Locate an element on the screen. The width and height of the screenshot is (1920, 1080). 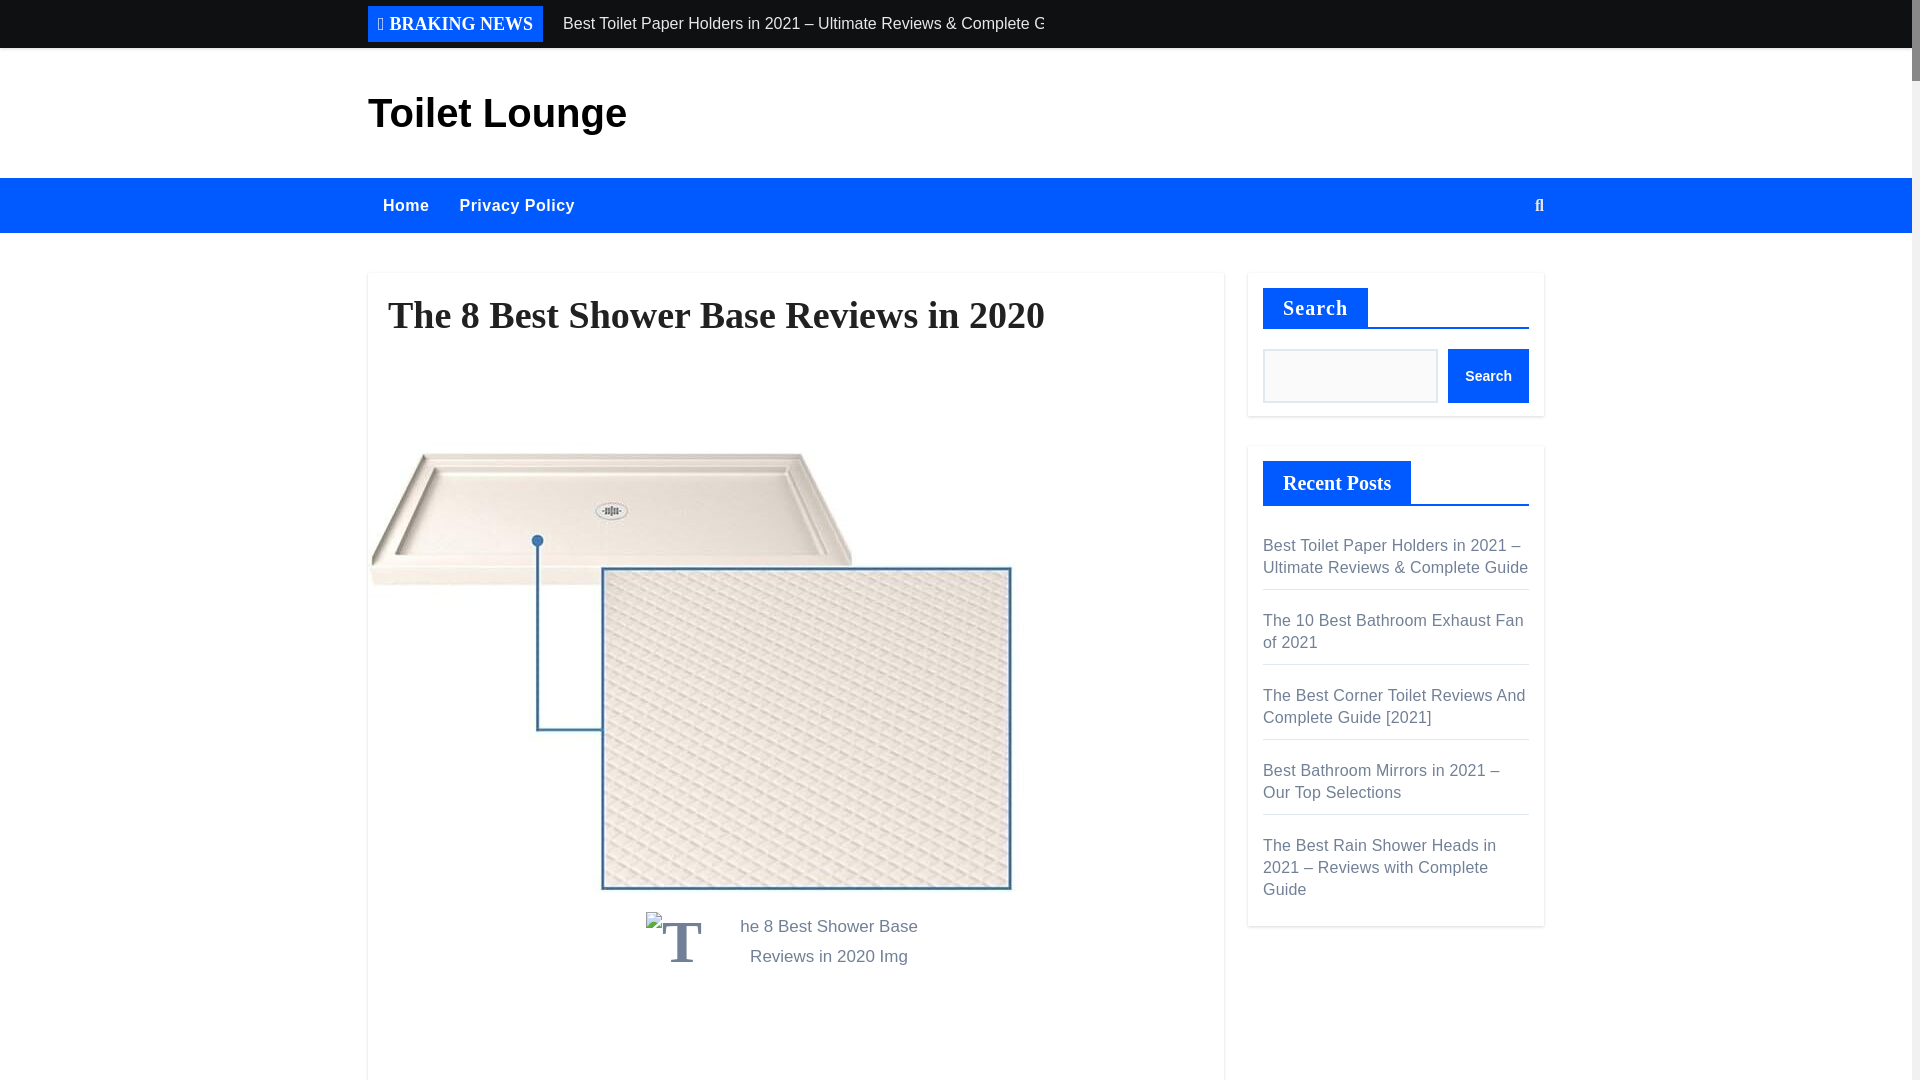
Toilet Lounge is located at coordinates (498, 112).